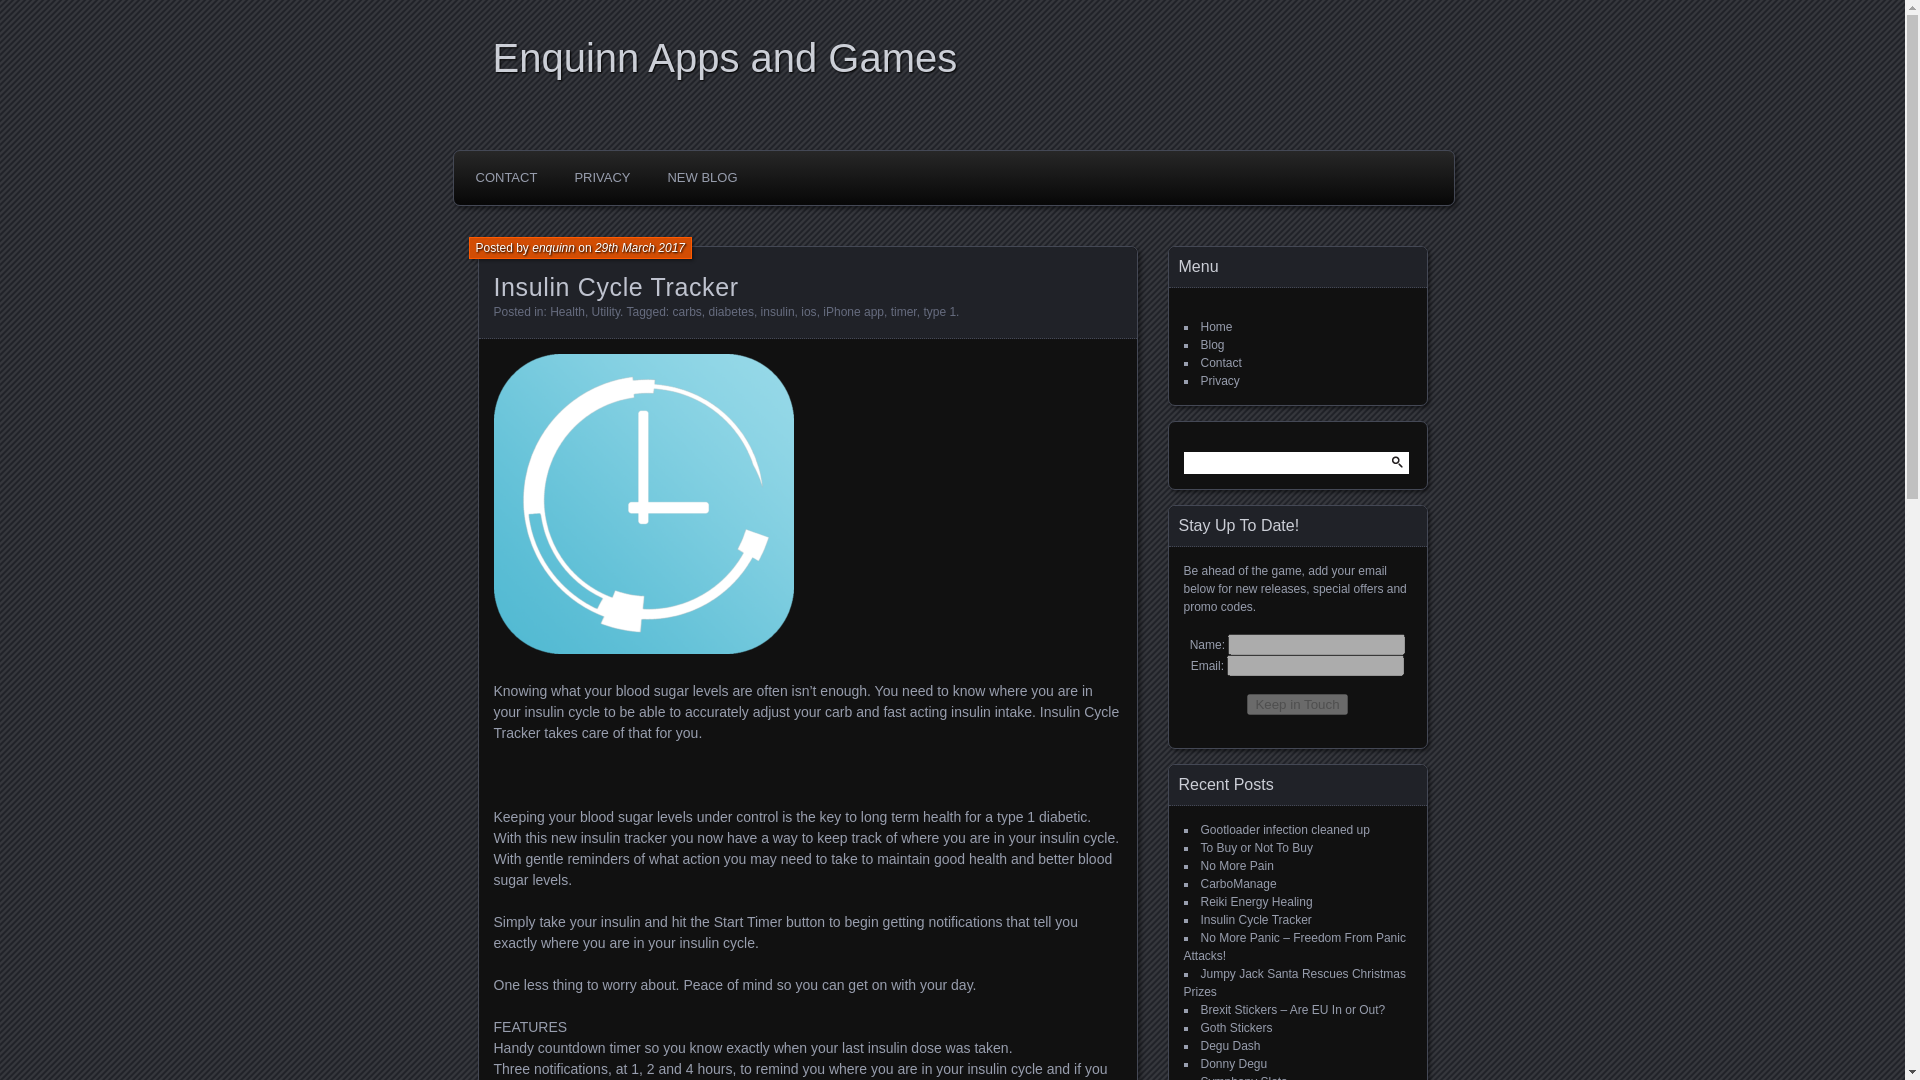  I want to click on iPhone app, so click(853, 311).